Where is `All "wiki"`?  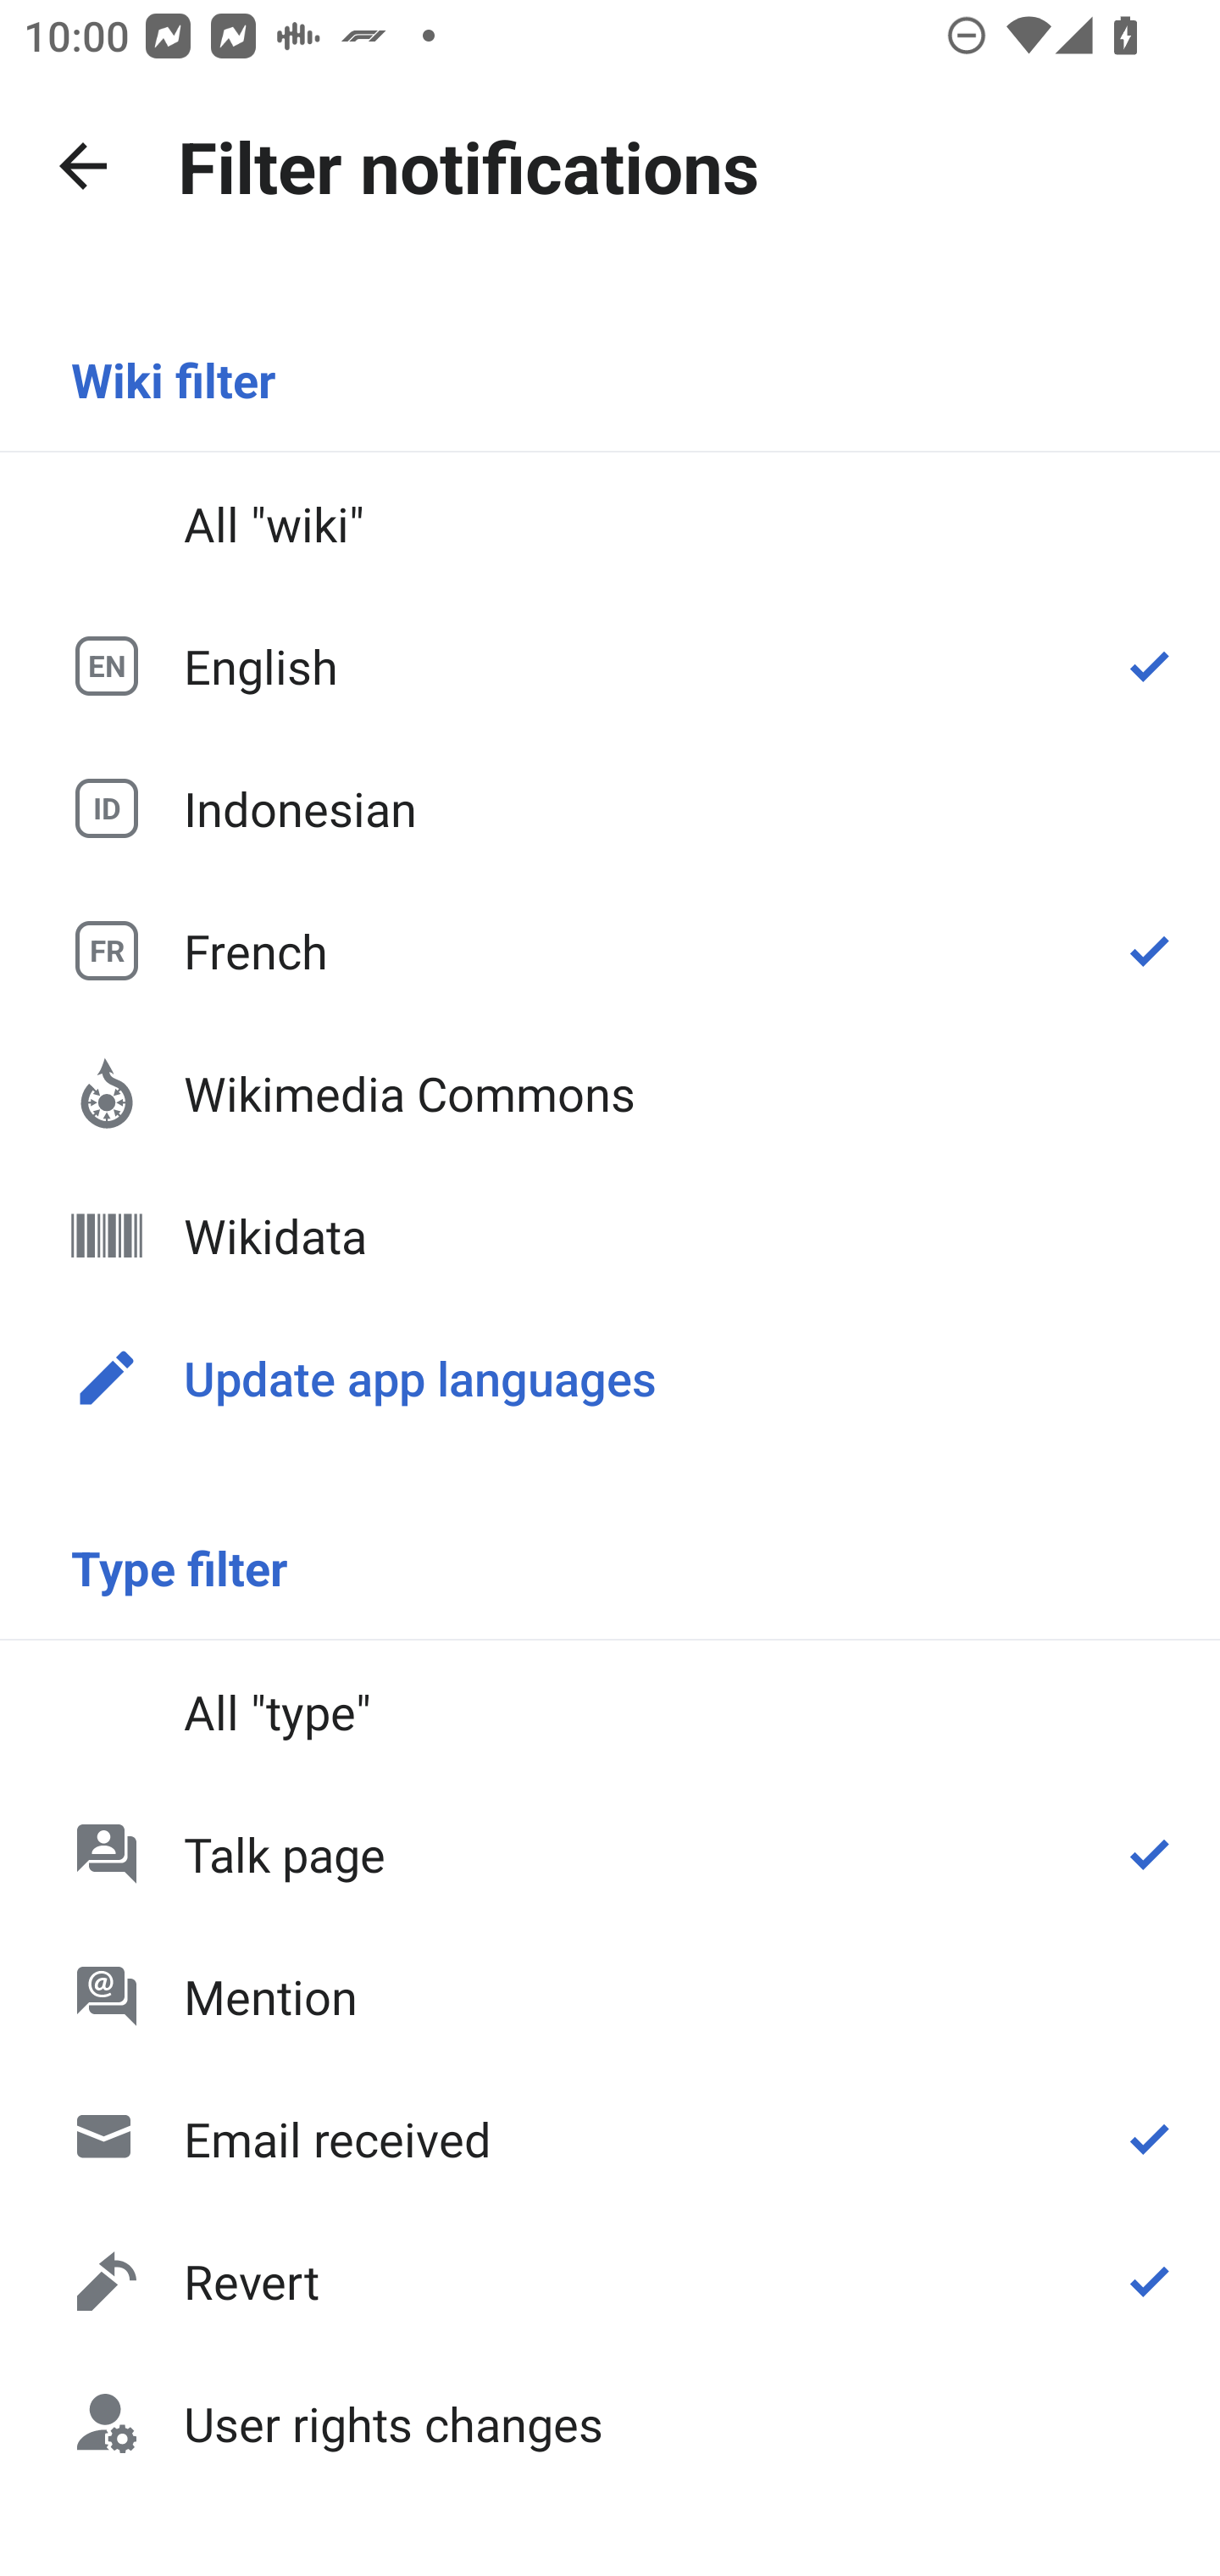 All "wiki" is located at coordinates (610, 524).